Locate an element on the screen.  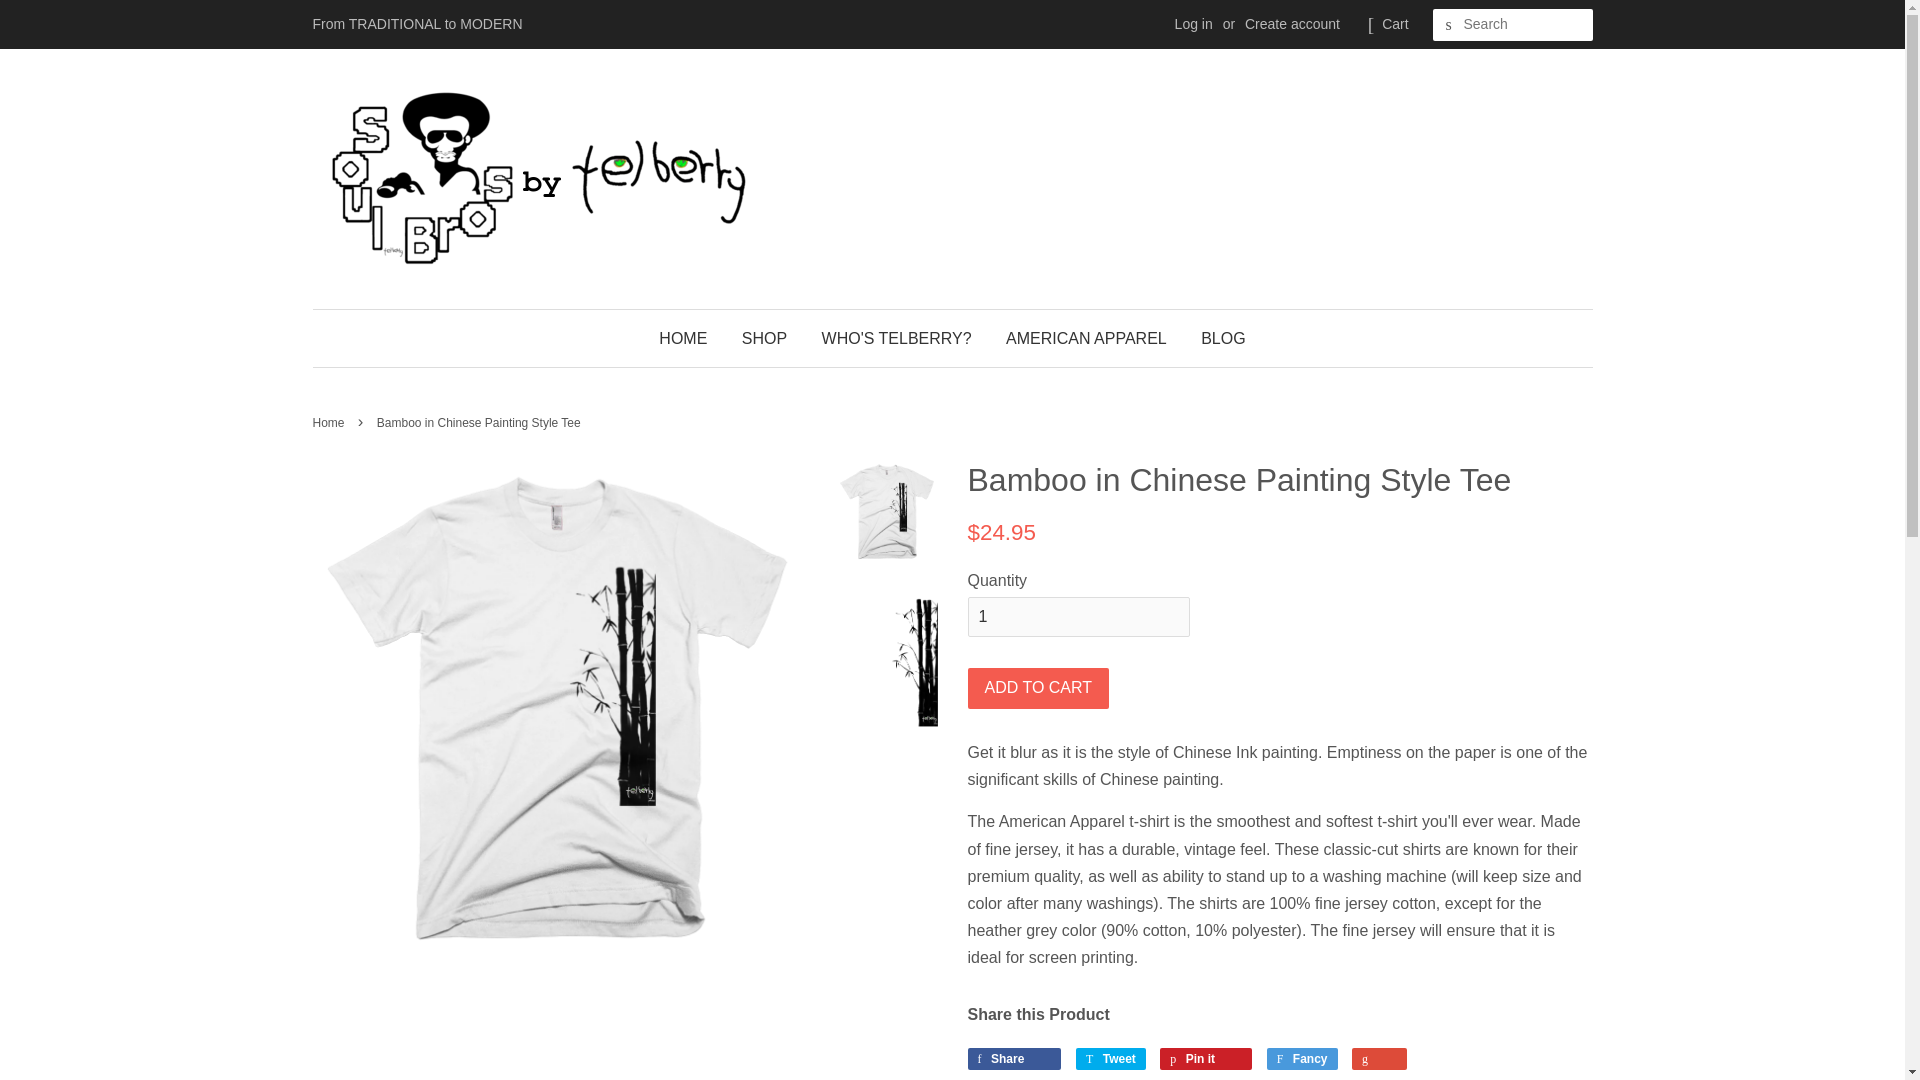
AMERICAN APPAREL is located at coordinates (1086, 338).